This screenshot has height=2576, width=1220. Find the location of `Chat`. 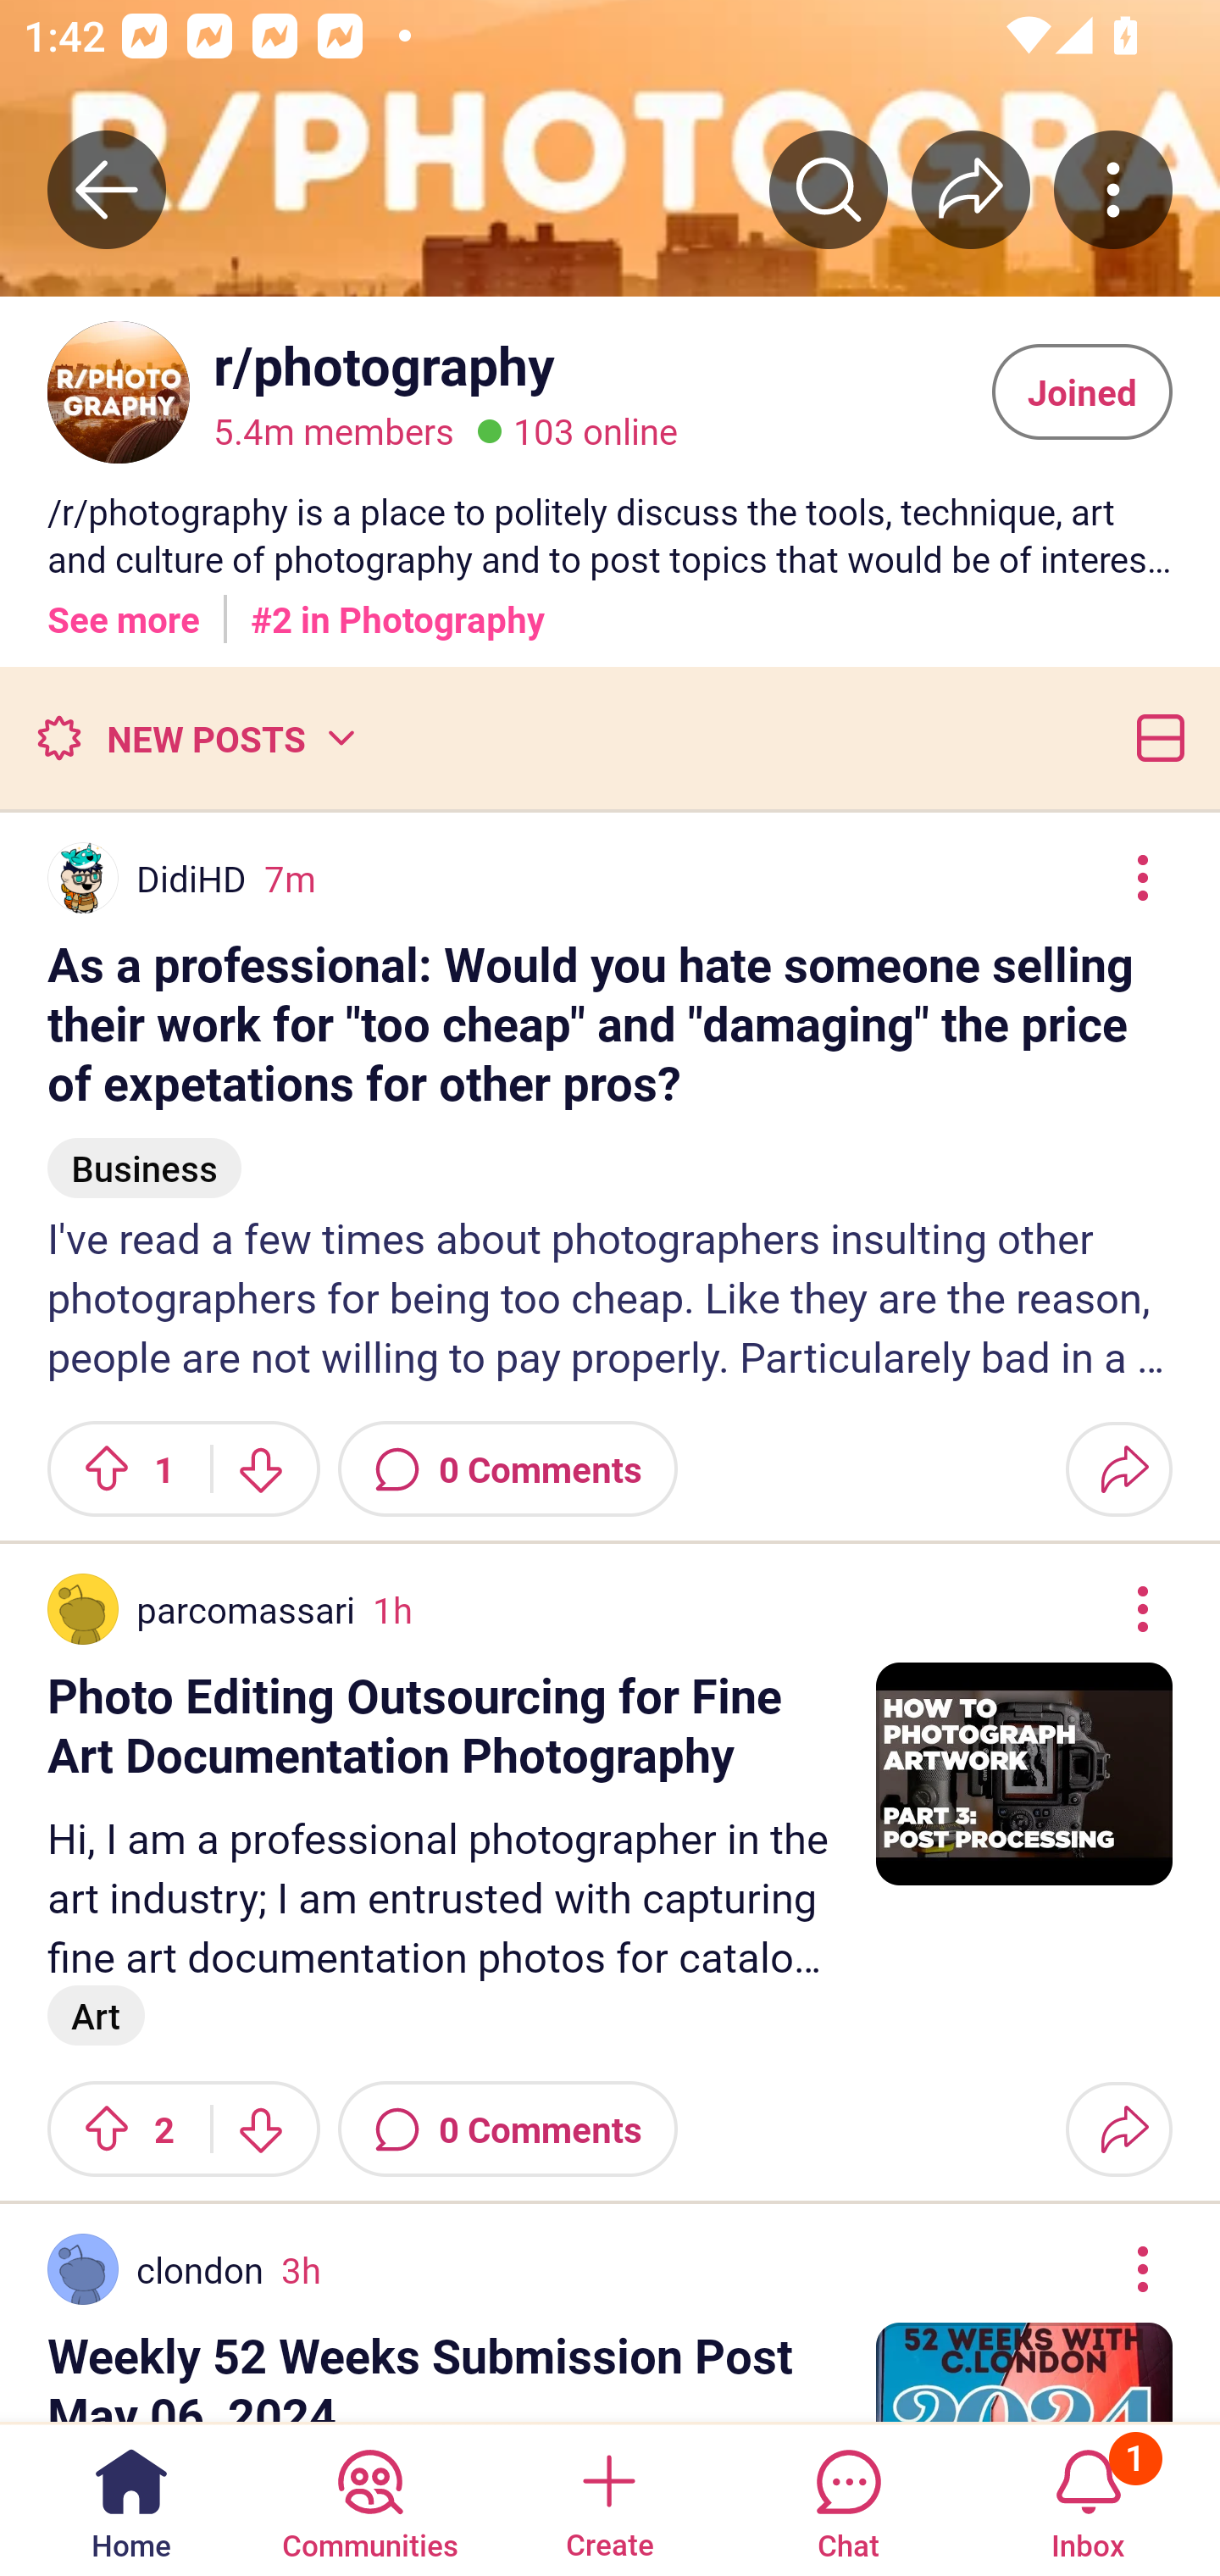

Chat is located at coordinates (848, 2498).